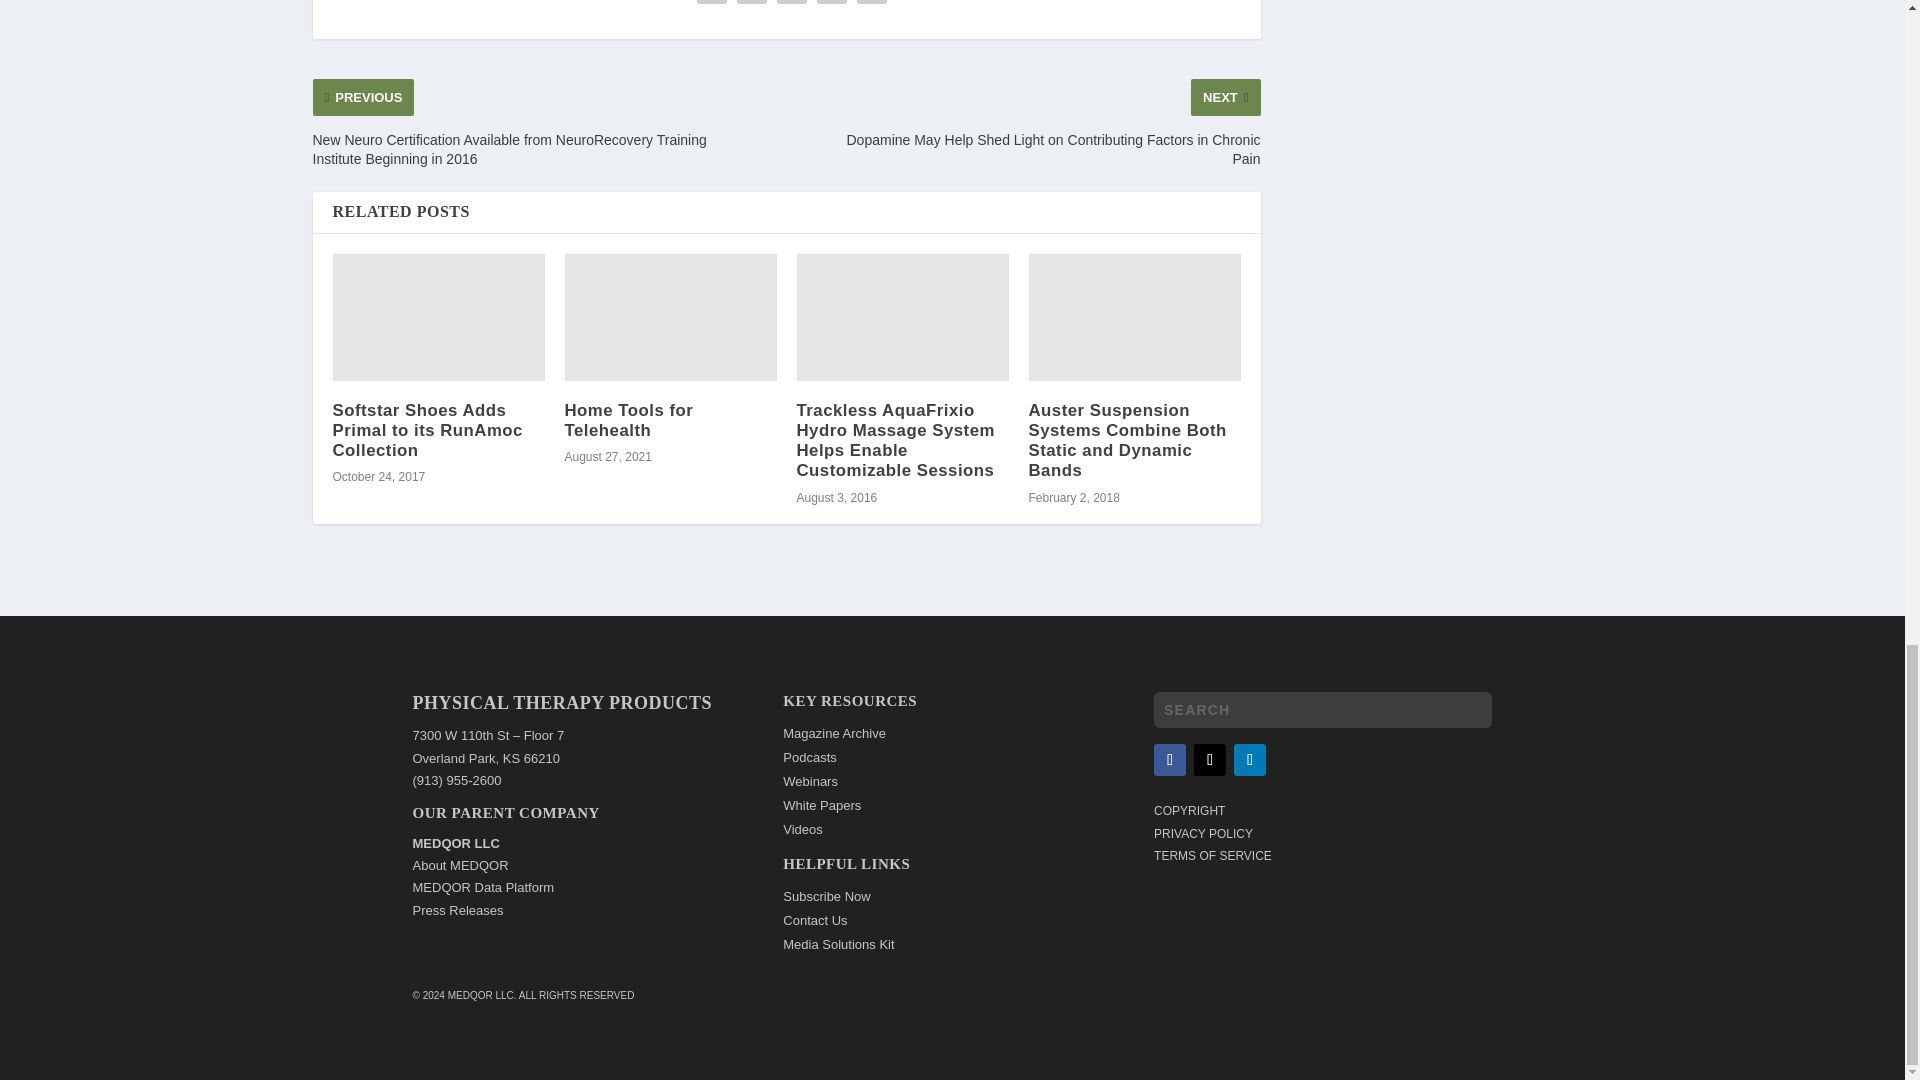  I want to click on Follow on X, so click(1210, 760).